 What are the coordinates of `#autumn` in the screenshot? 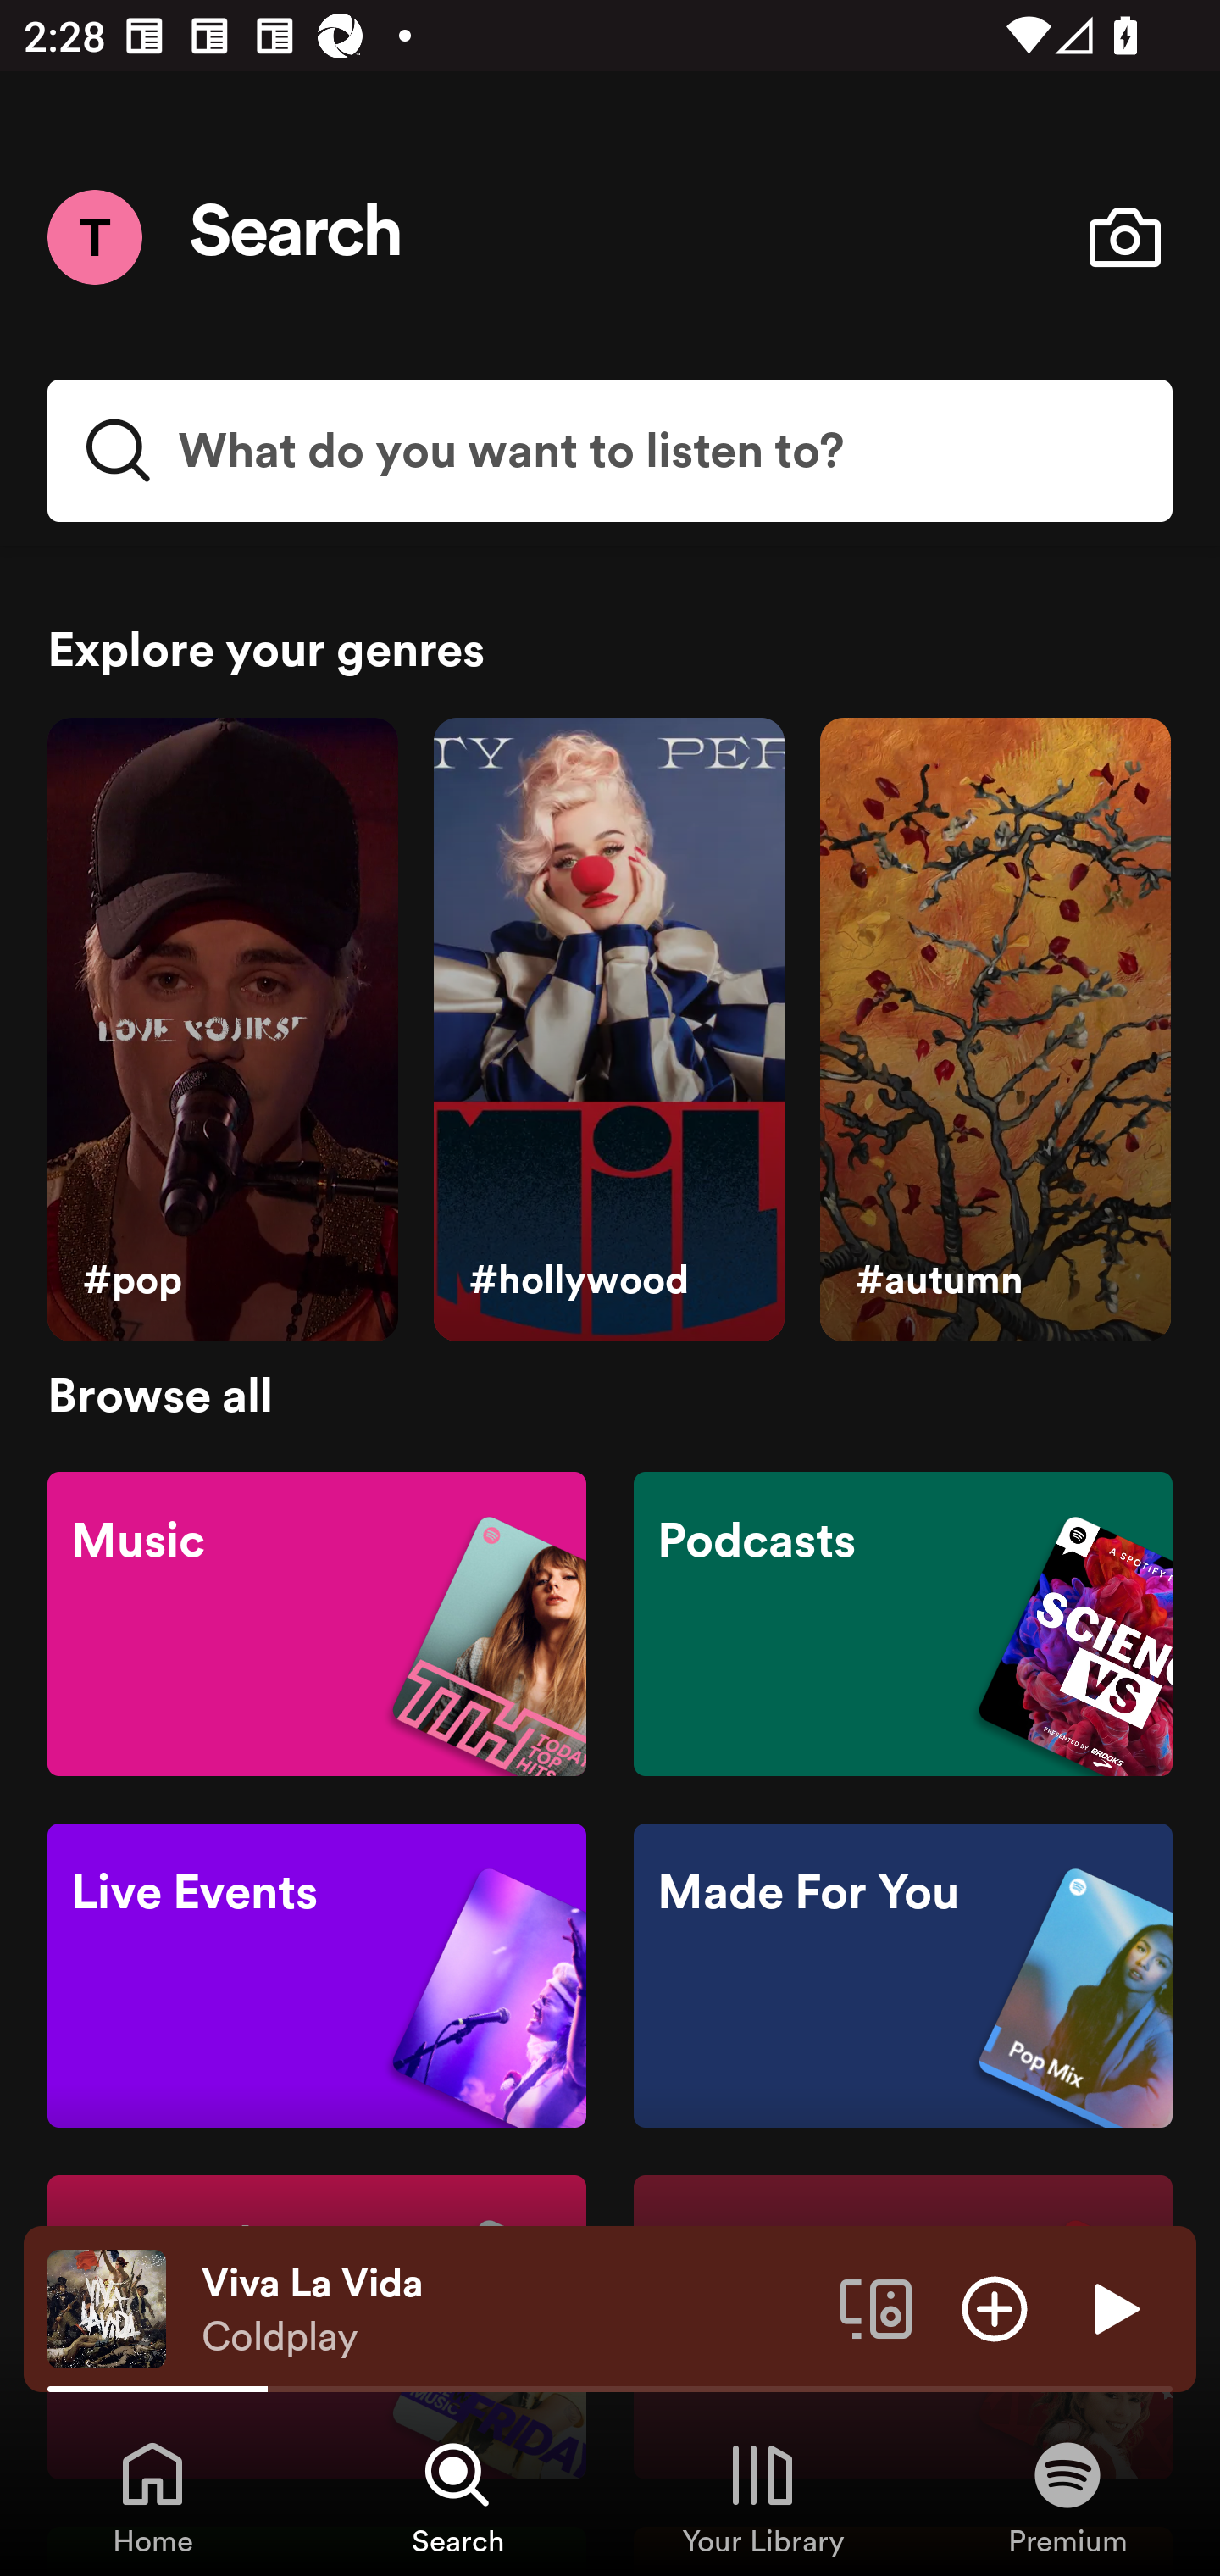 It's located at (995, 1030).